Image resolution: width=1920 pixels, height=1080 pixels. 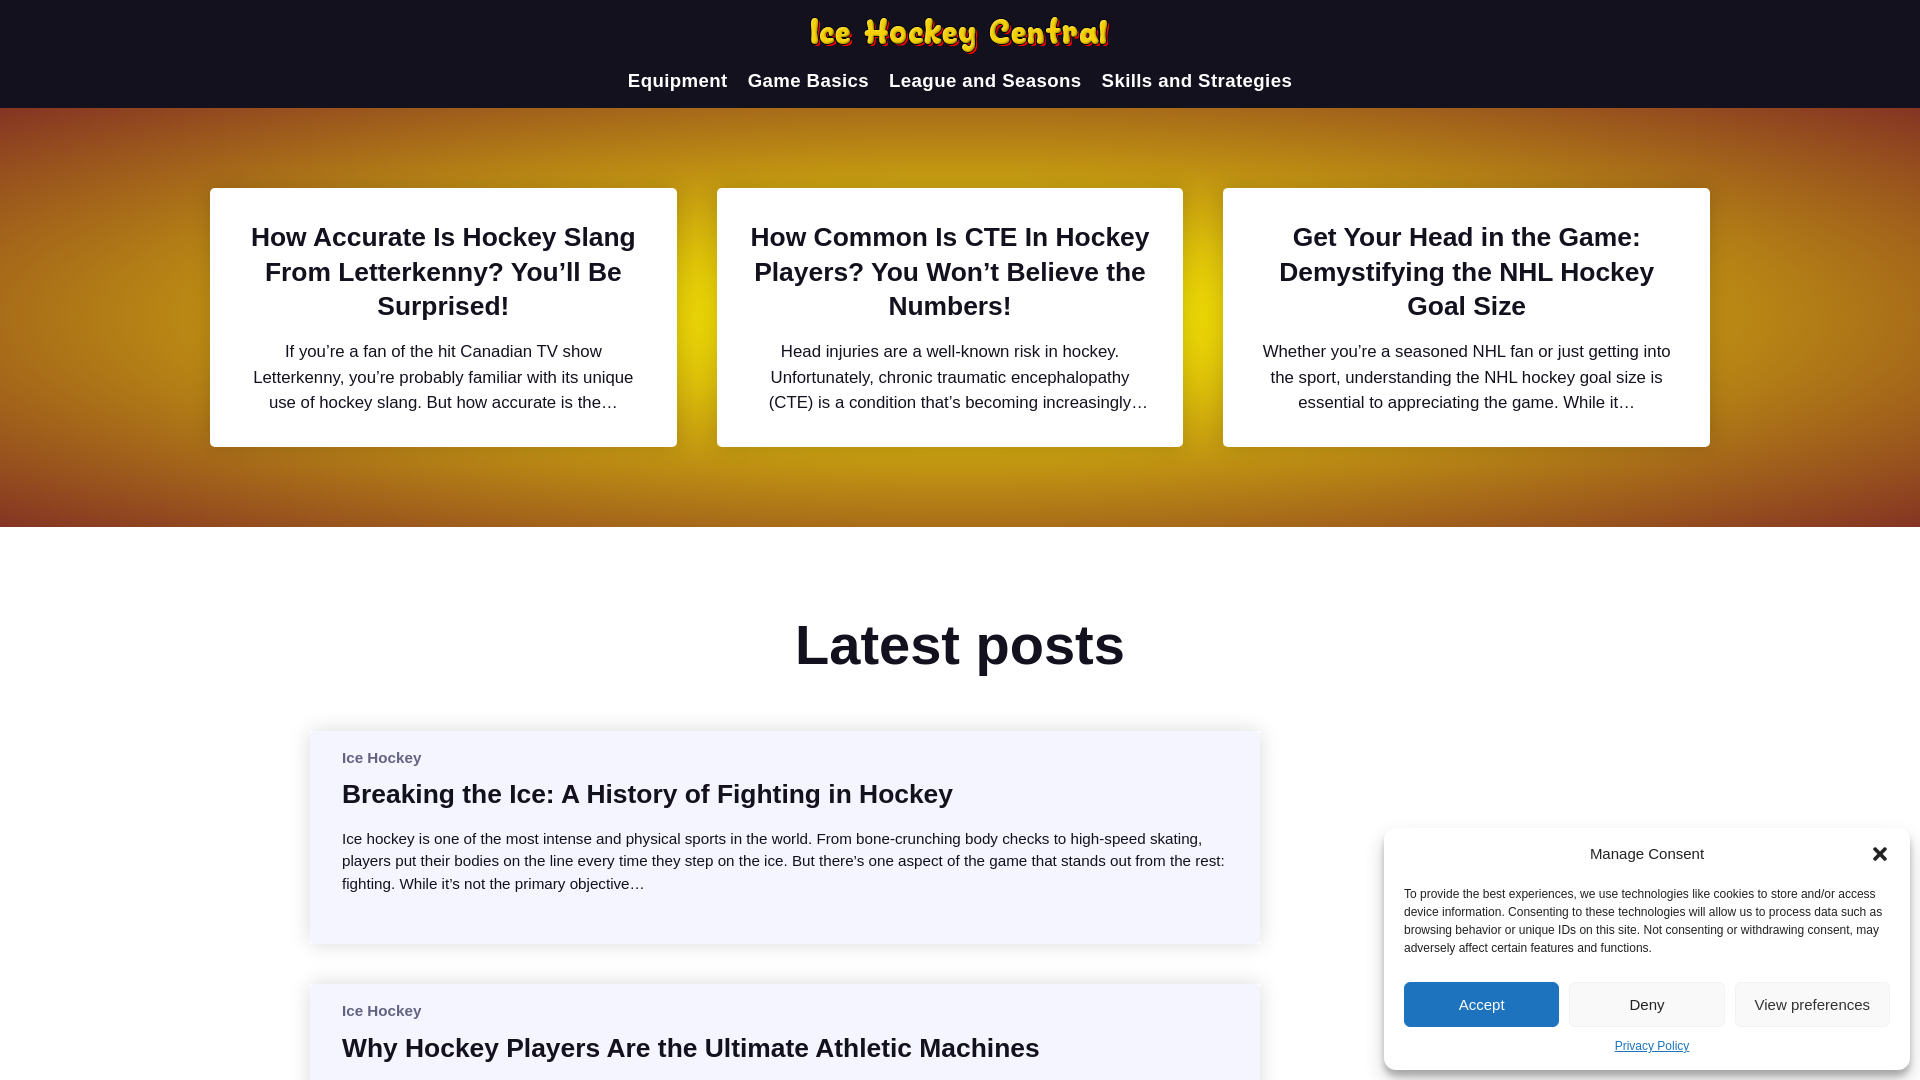 What do you see at coordinates (677, 80) in the screenshot?
I see `Equipment` at bounding box center [677, 80].